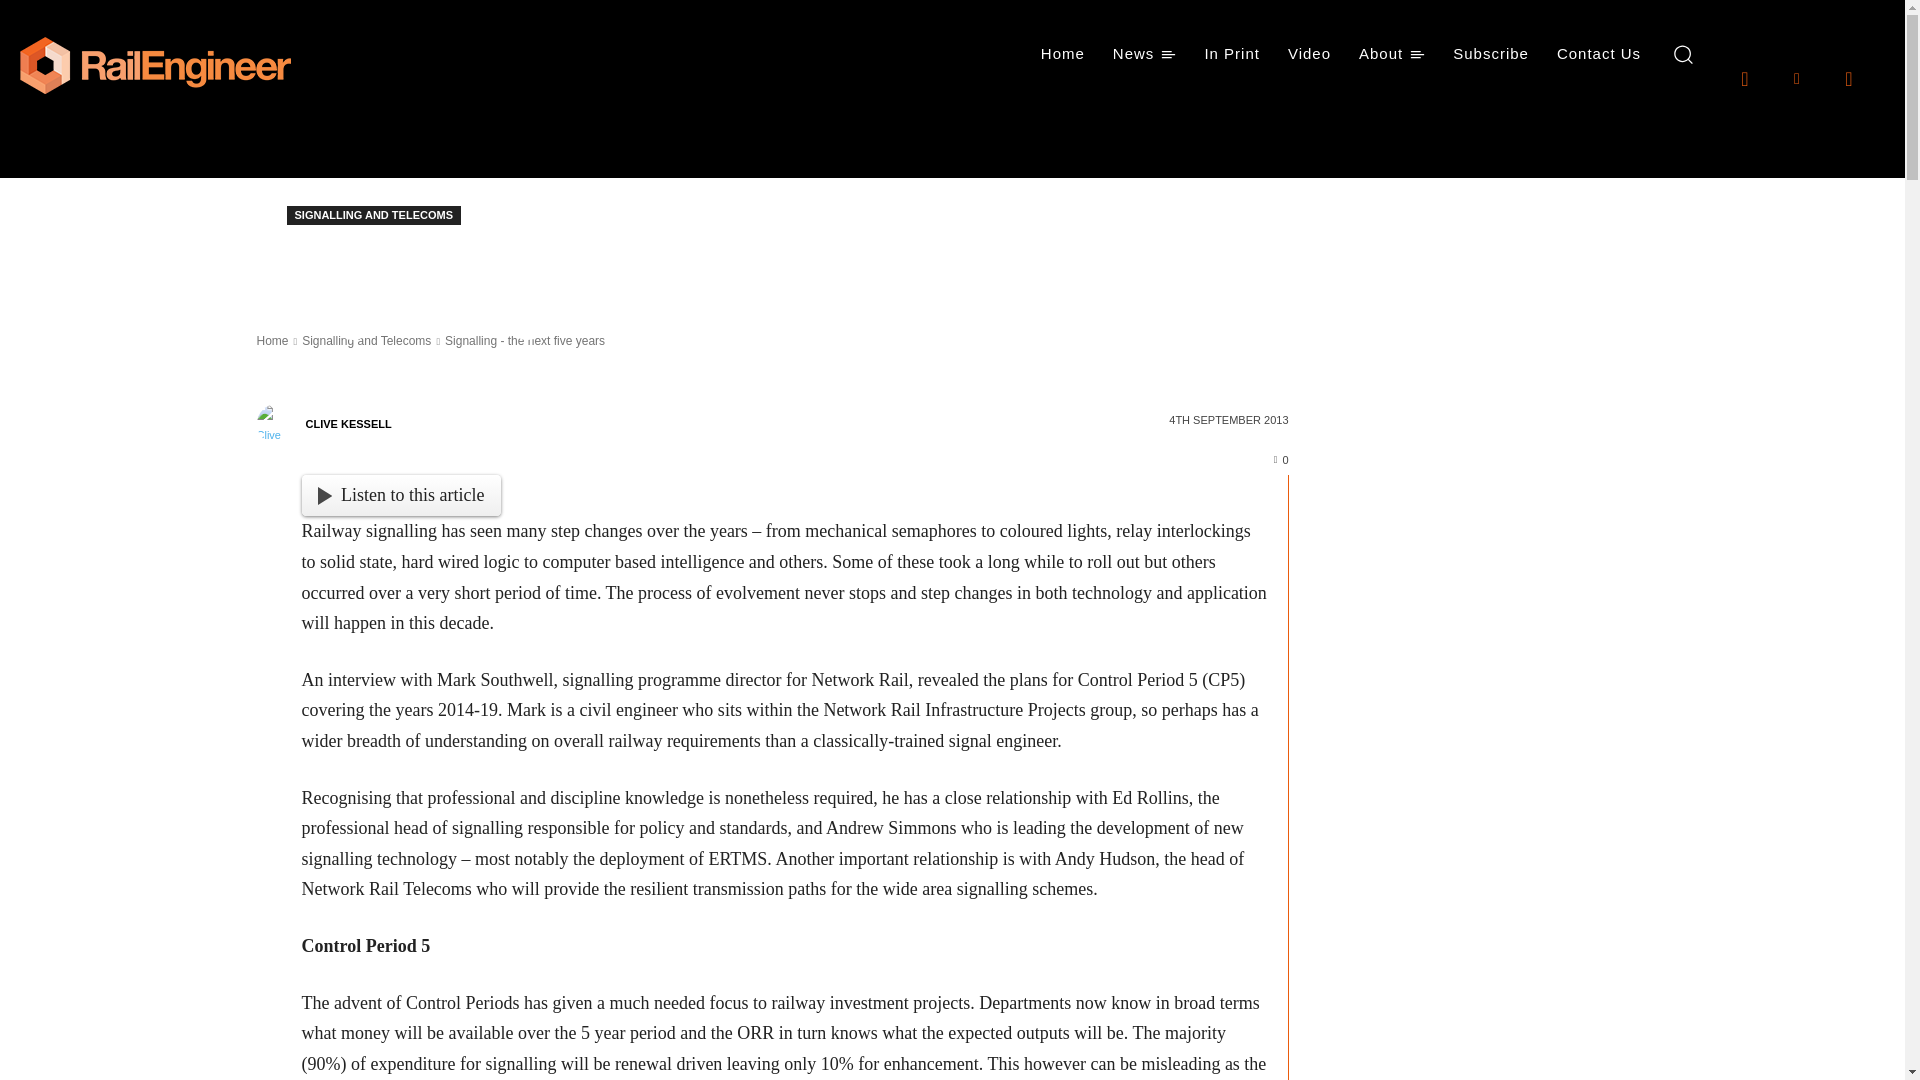 Image resolution: width=1920 pixels, height=1080 pixels. Describe the element at coordinates (1232, 54) in the screenshot. I see `In Print` at that location.